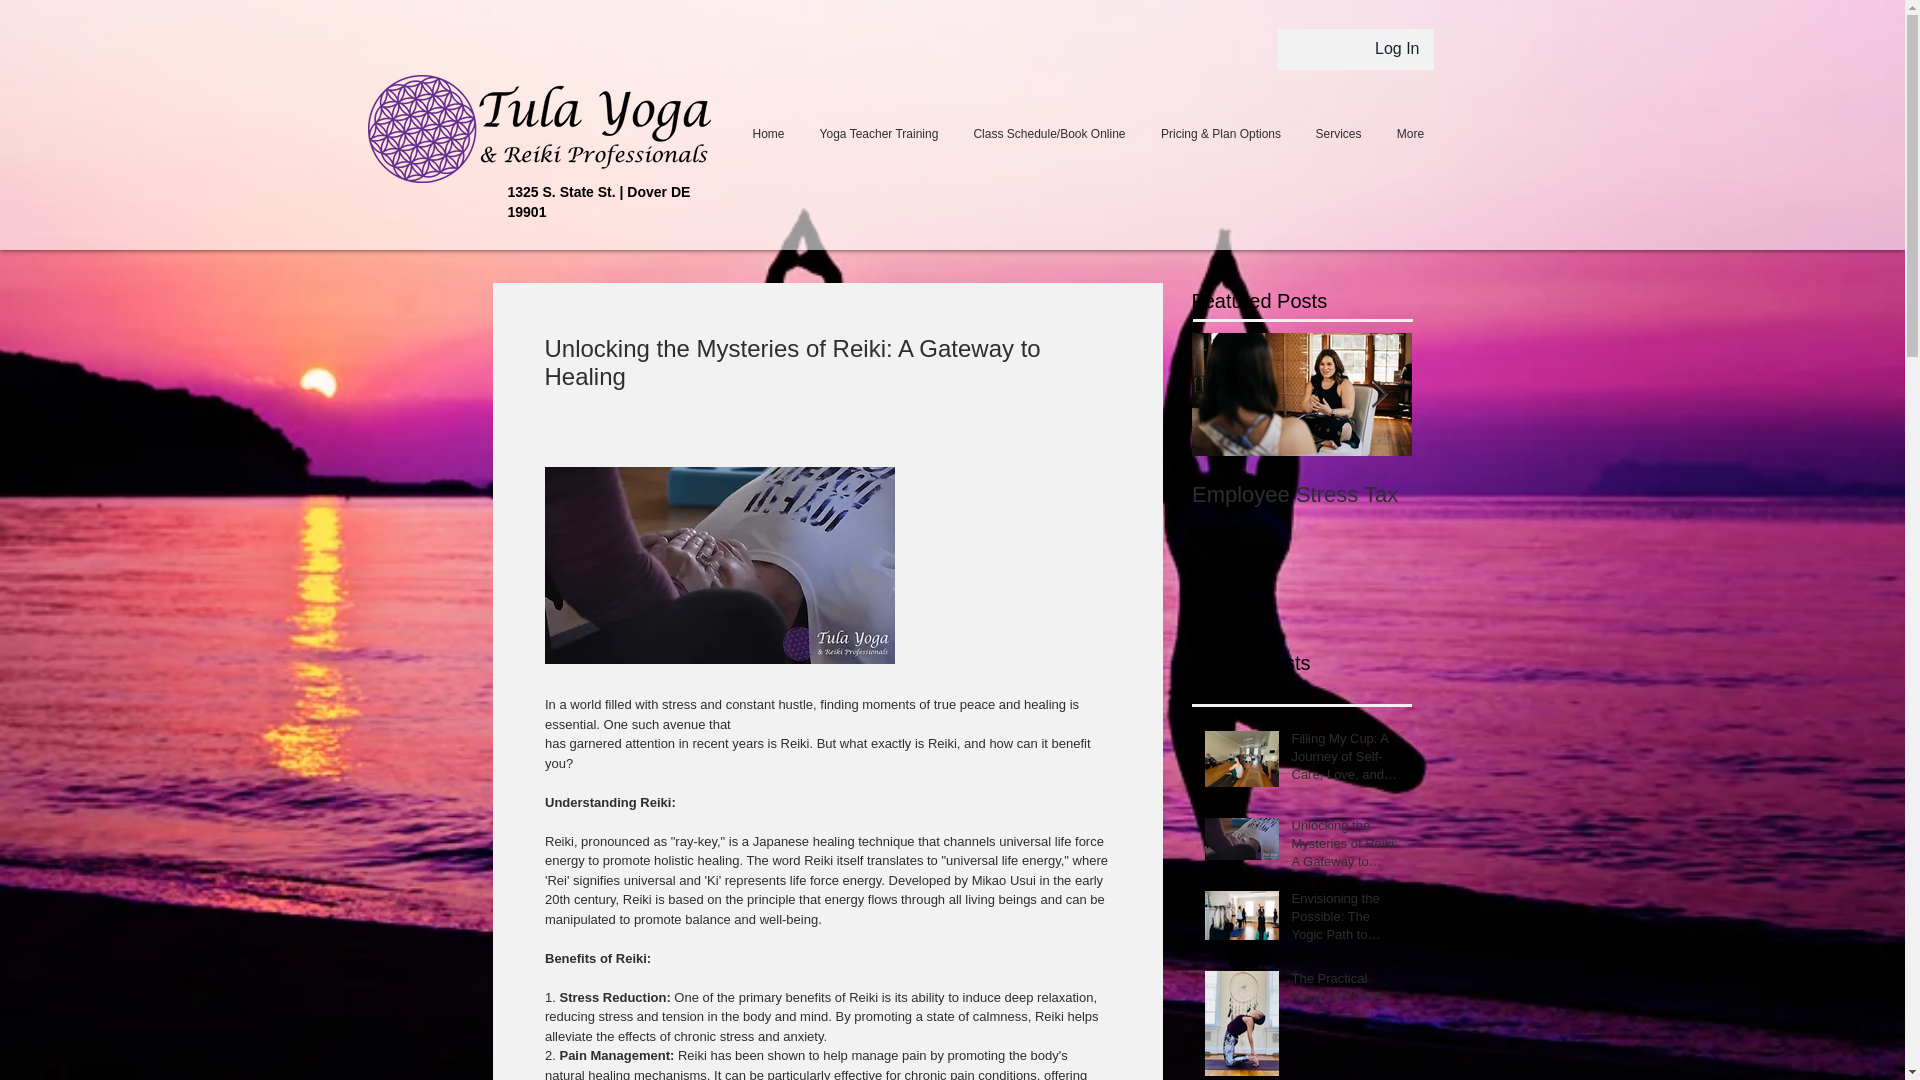 The image size is (1920, 1080). Describe the element at coordinates (1346, 848) in the screenshot. I see `Unlocking the Mysteries of Reiki: A Gateway to Healing` at that location.